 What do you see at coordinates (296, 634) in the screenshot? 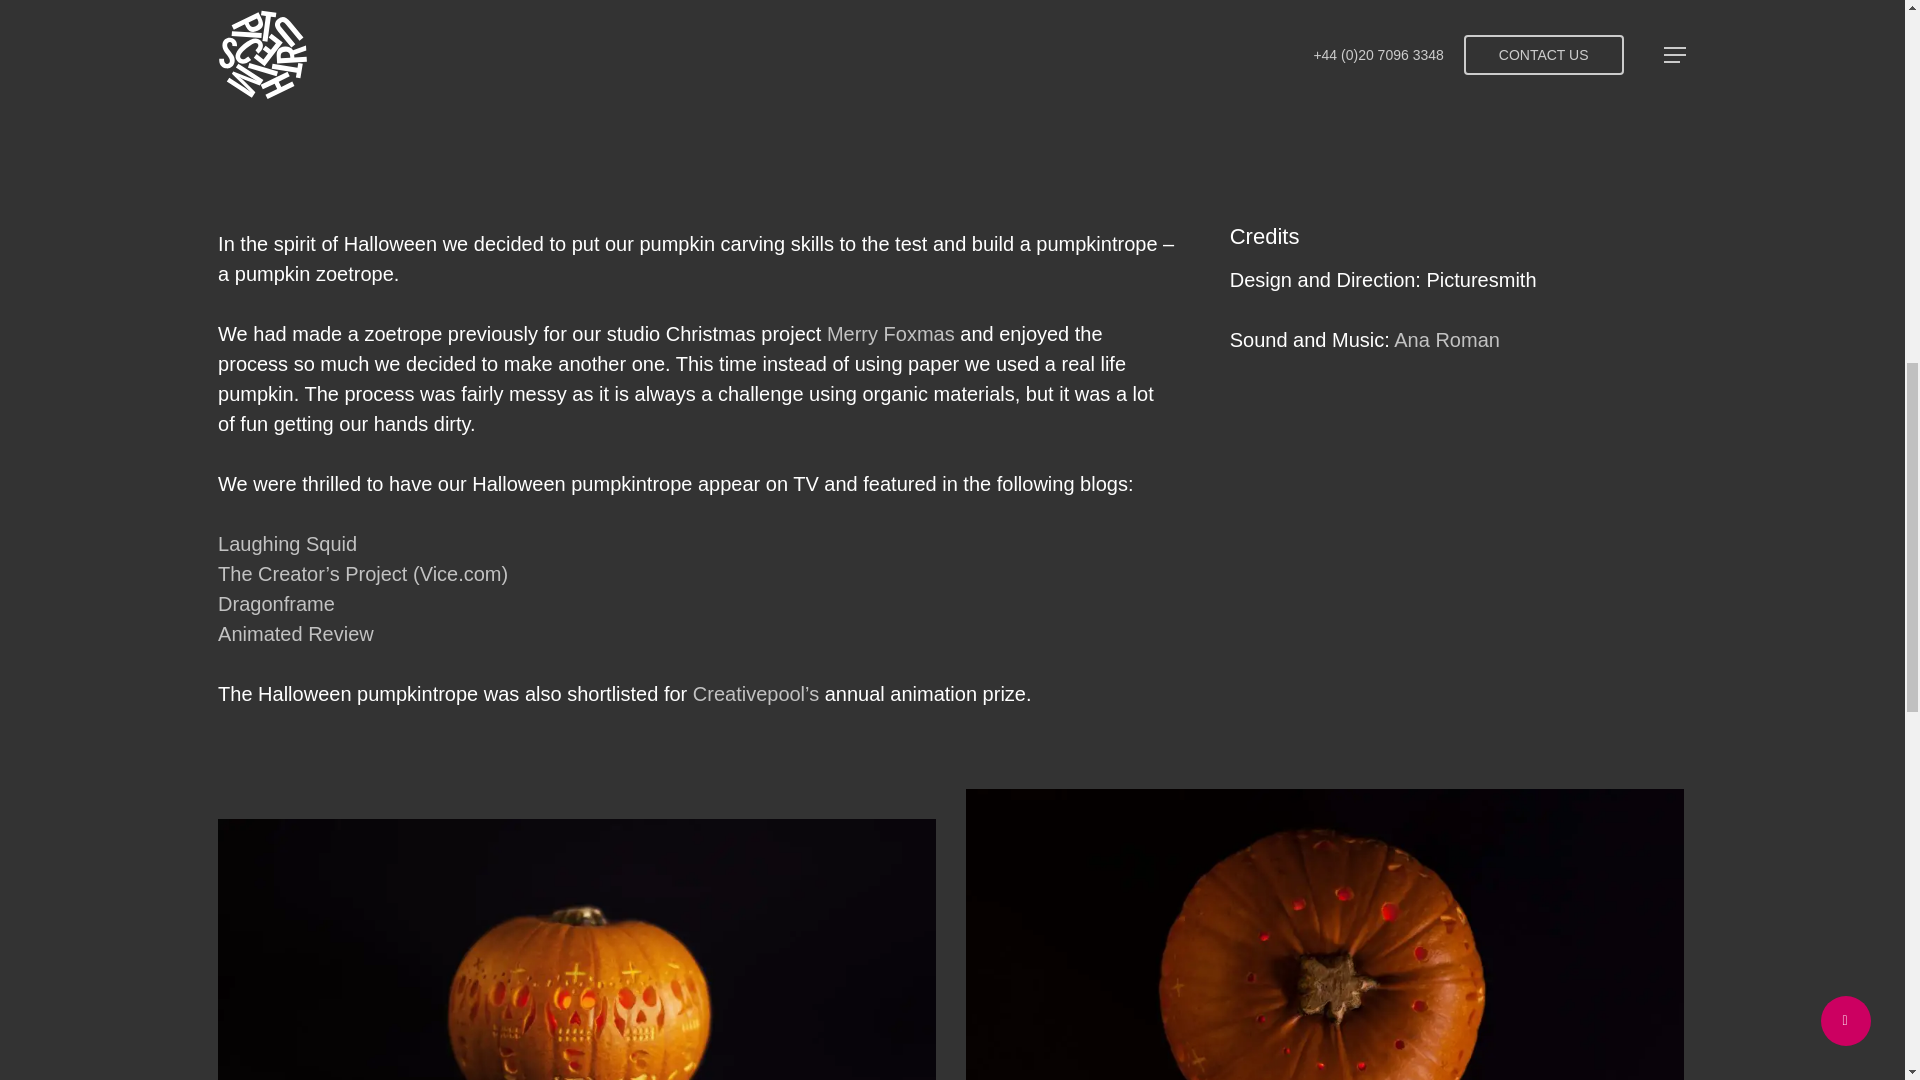
I see `Animated Review` at bounding box center [296, 634].